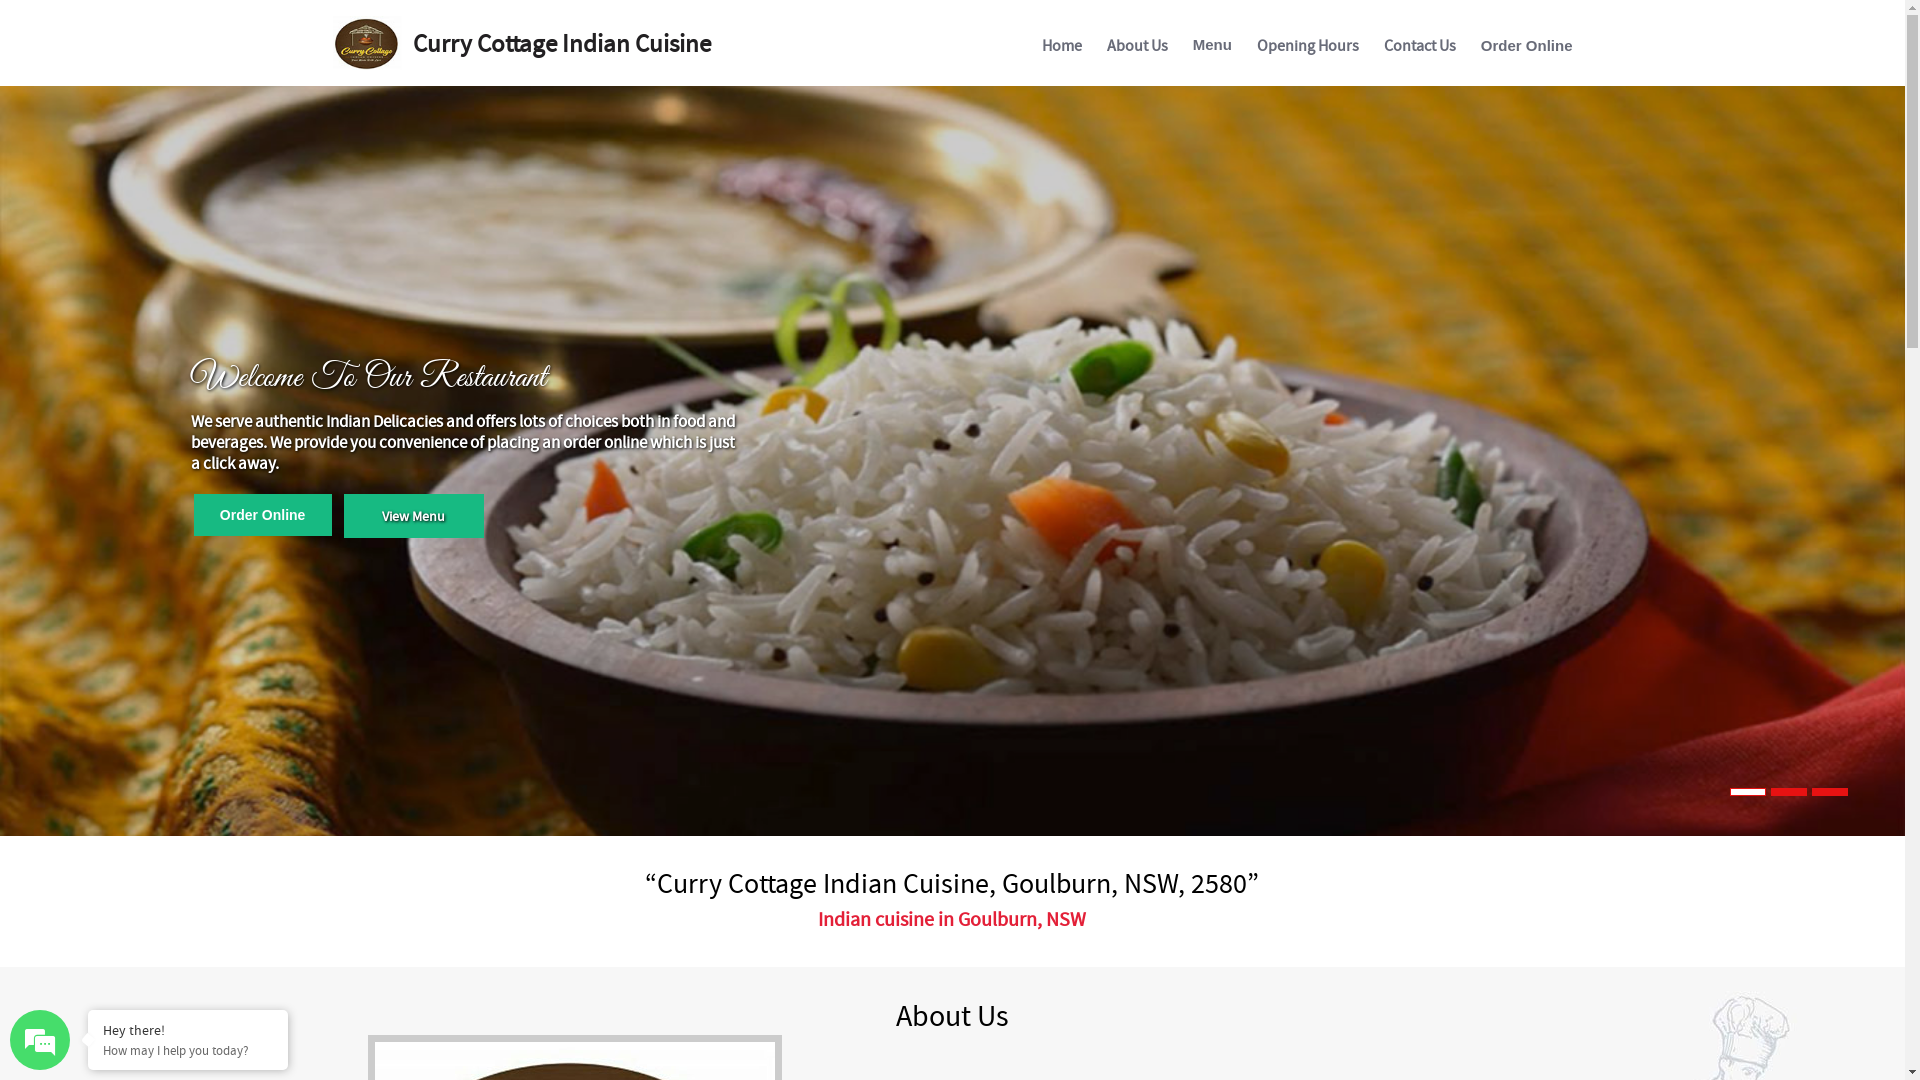  What do you see at coordinates (1212, 48) in the screenshot?
I see `Menu` at bounding box center [1212, 48].